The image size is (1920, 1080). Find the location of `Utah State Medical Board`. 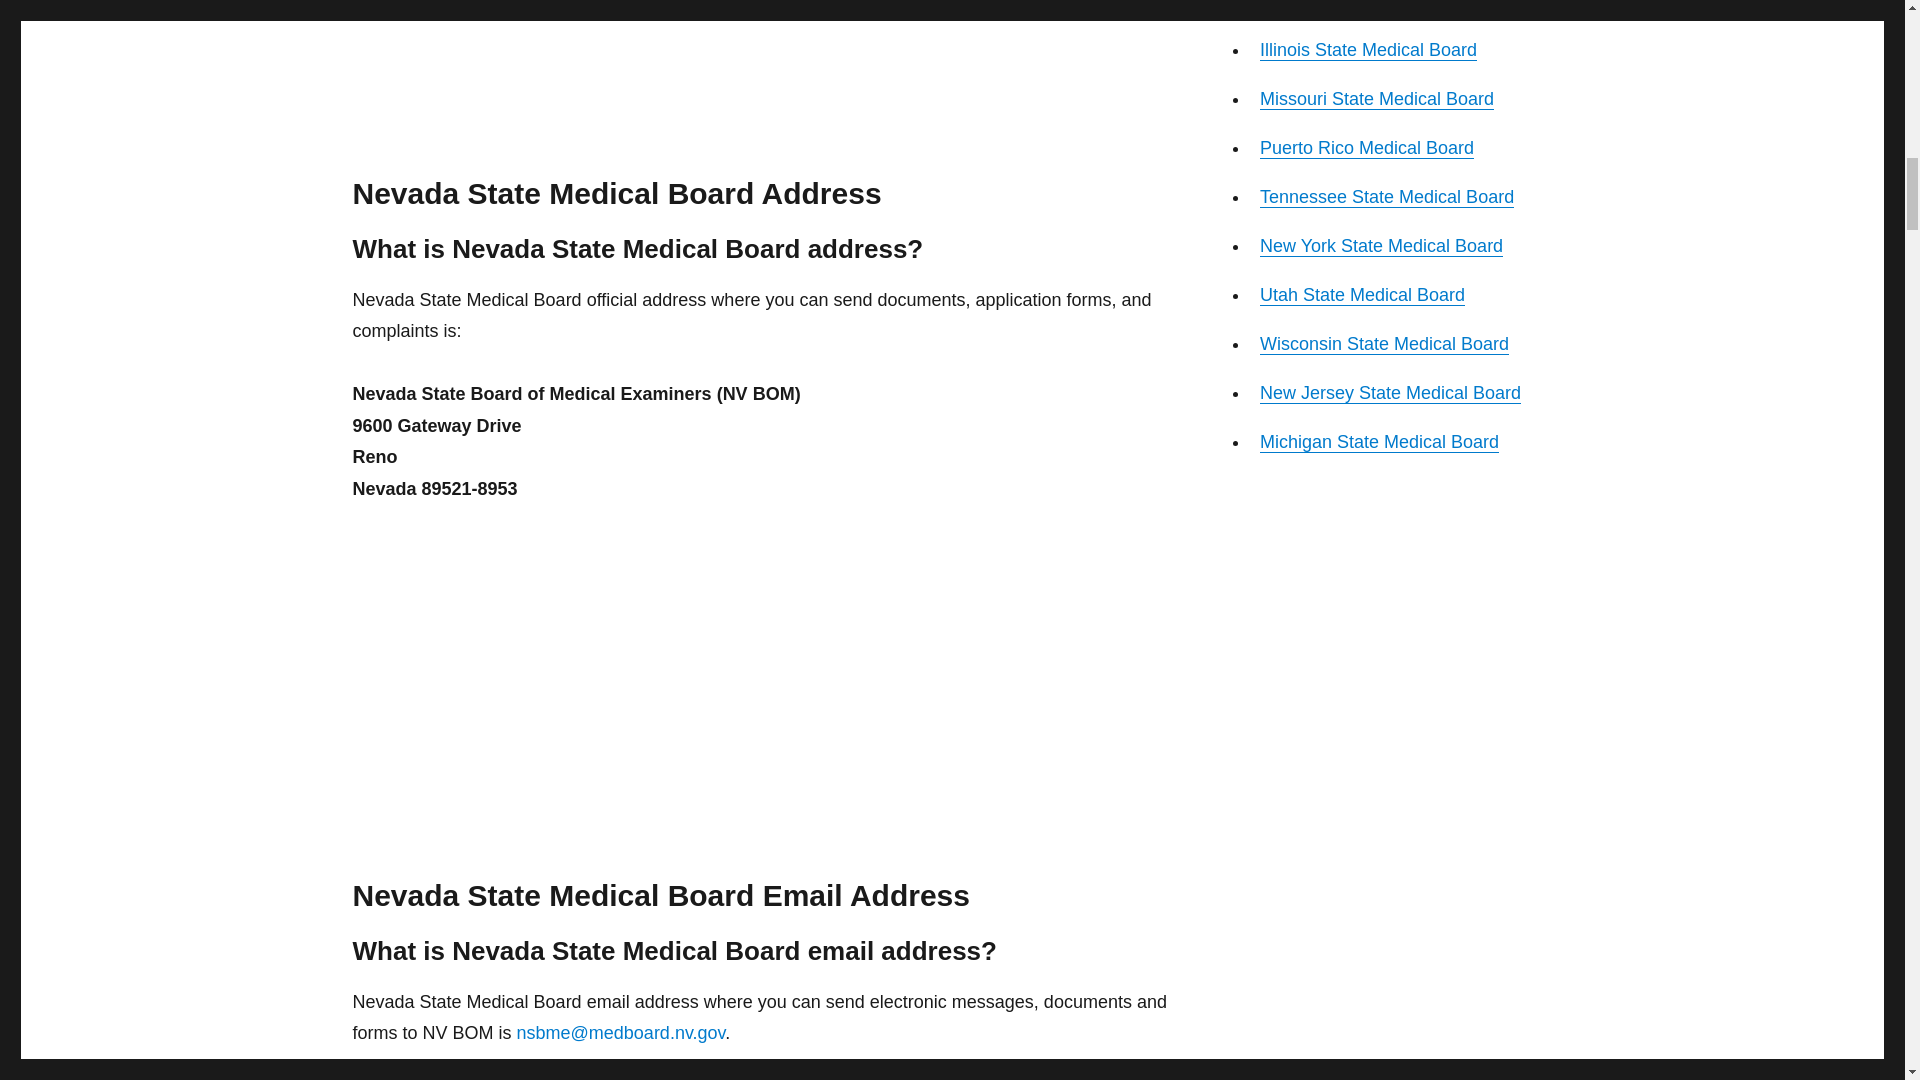

Utah State Medical Board is located at coordinates (1362, 294).